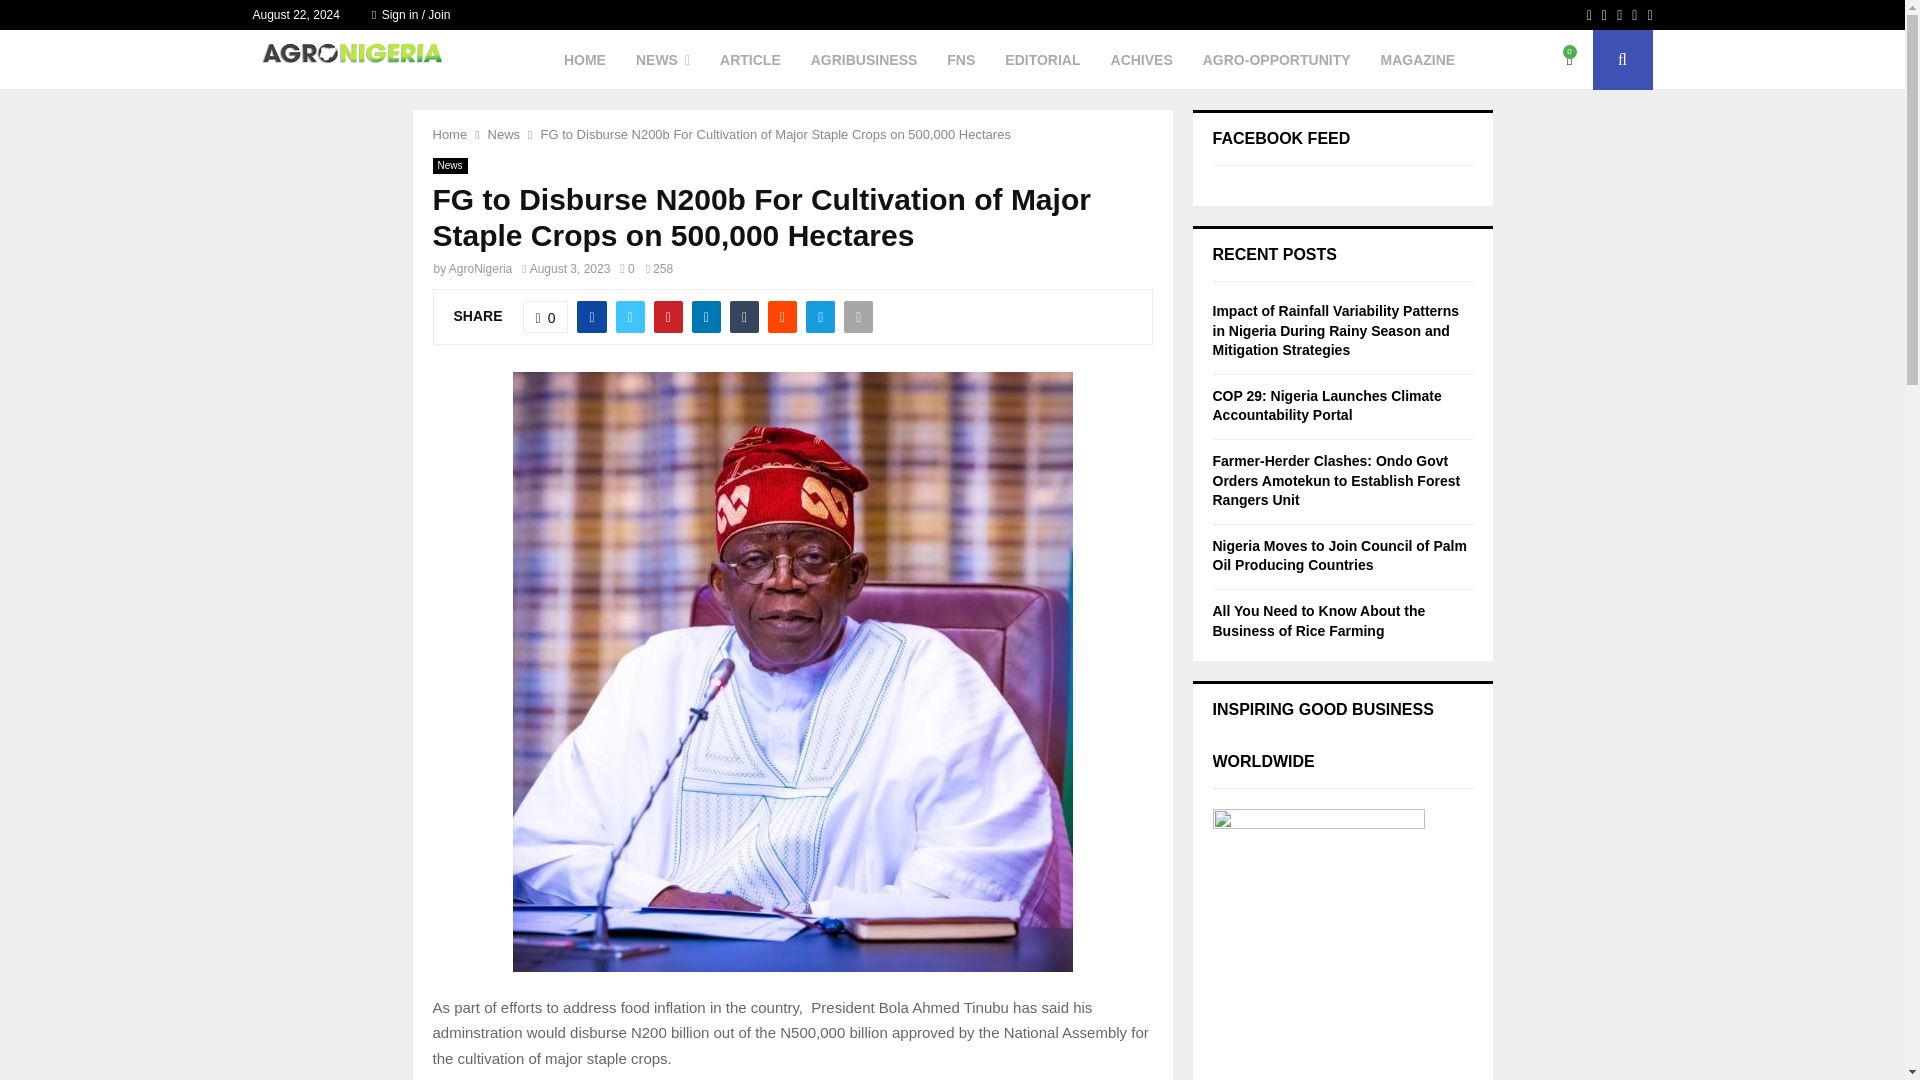 This screenshot has height=1080, width=1920. What do you see at coordinates (1418, 60) in the screenshot?
I see `MAGAZINE` at bounding box center [1418, 60].